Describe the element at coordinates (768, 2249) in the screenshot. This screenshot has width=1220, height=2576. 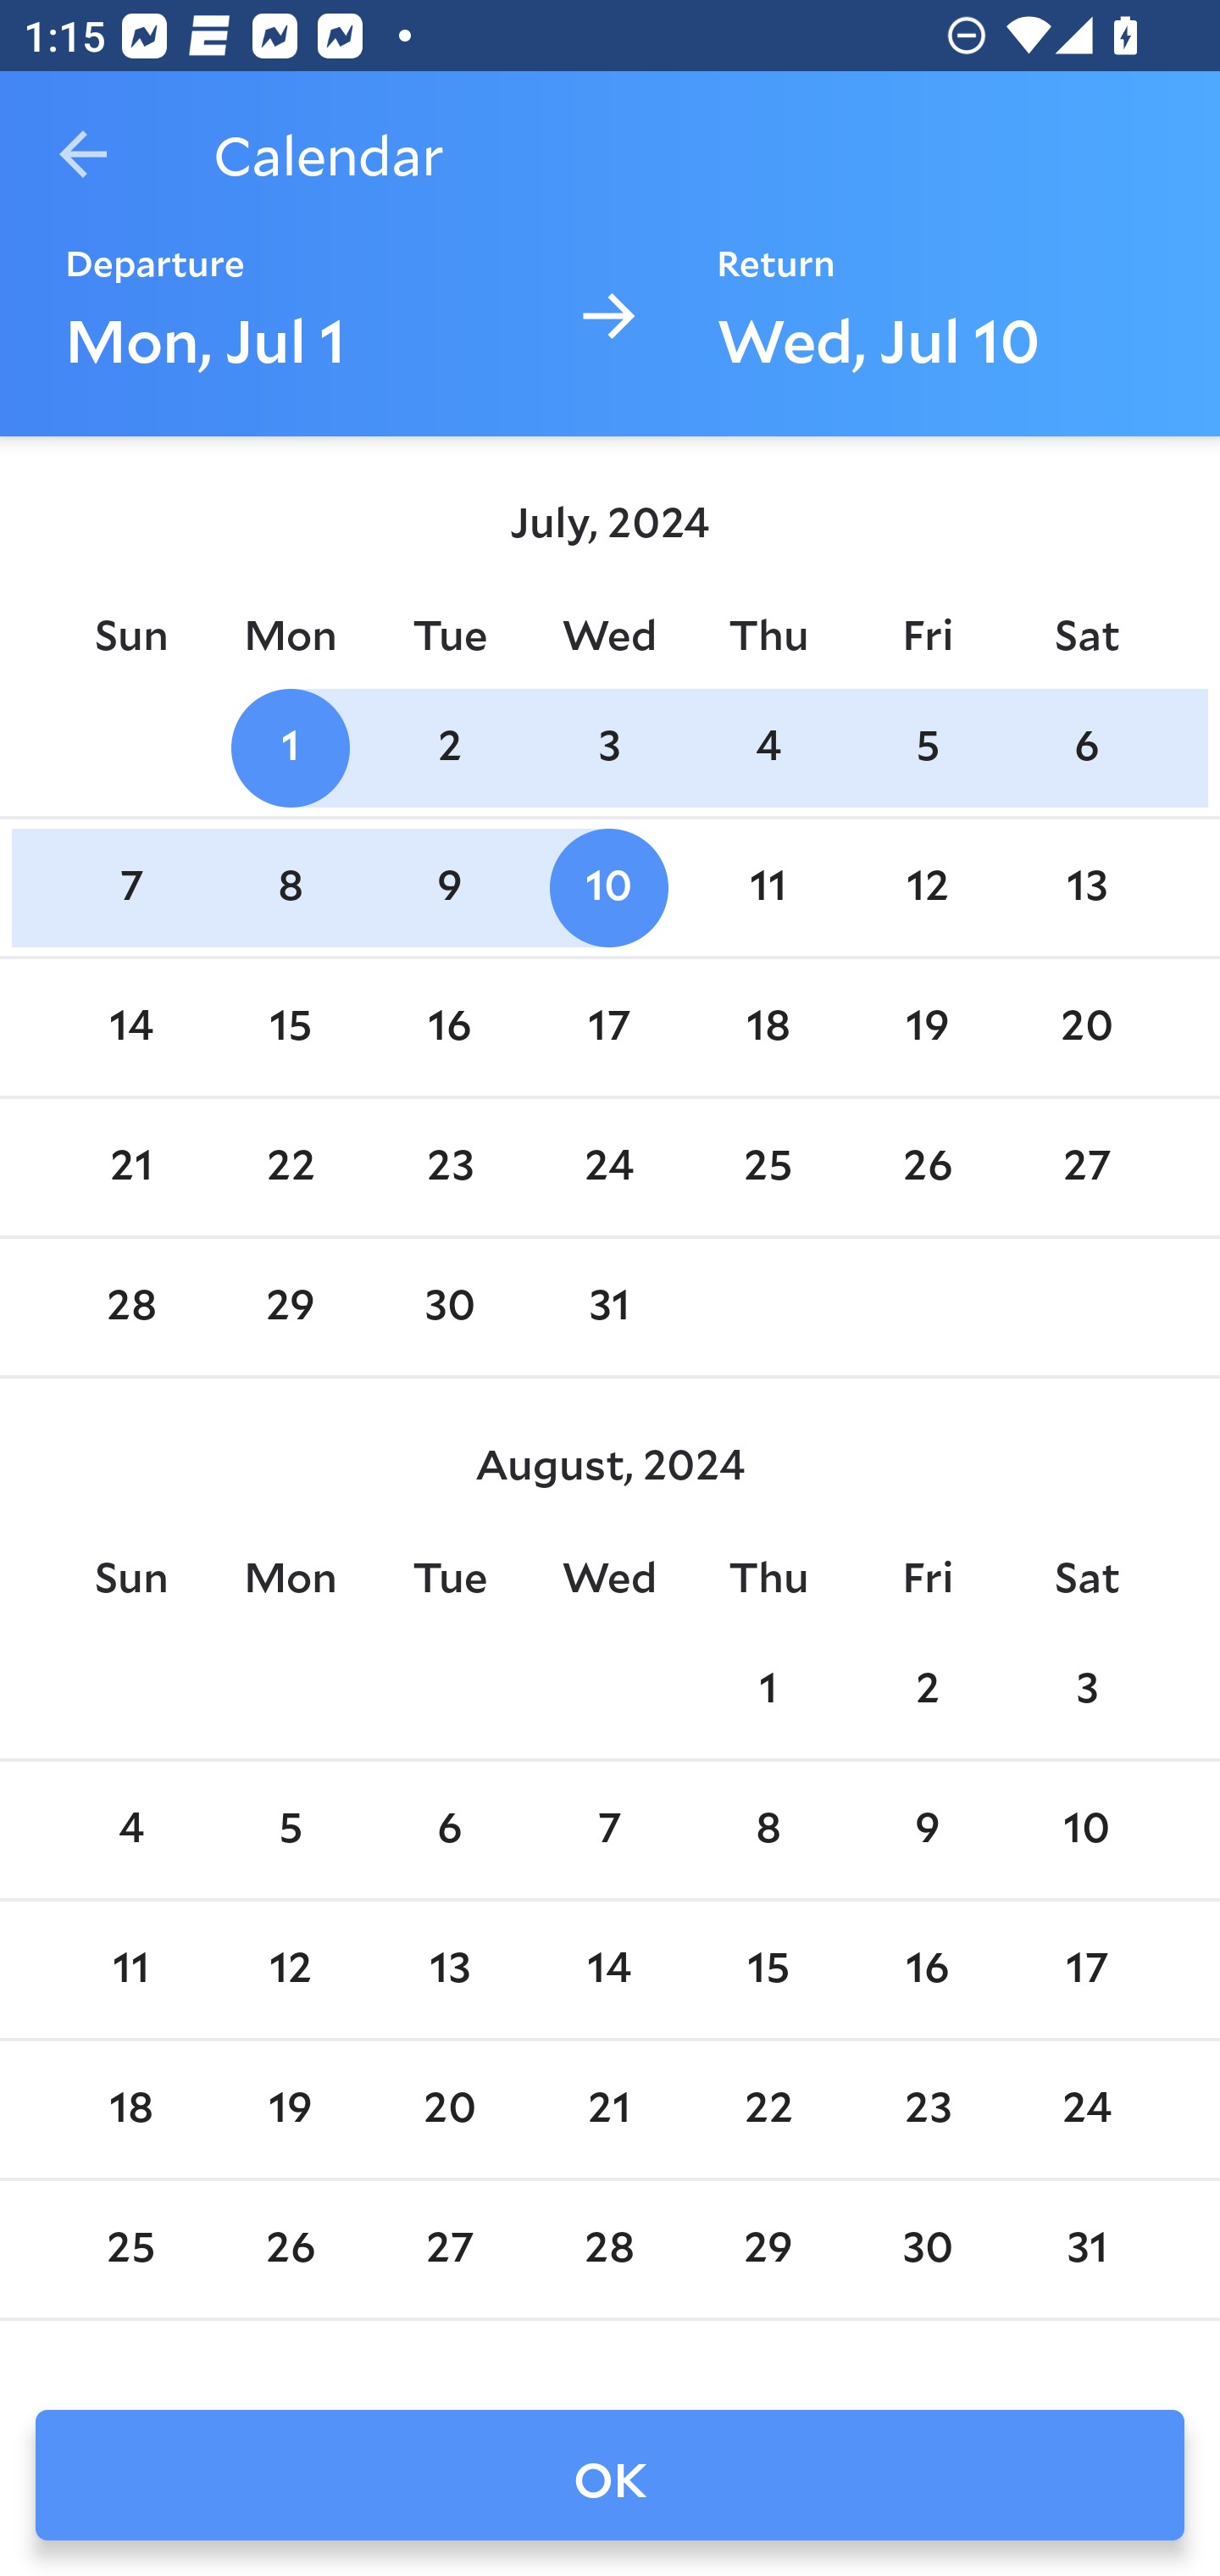
I see `29` at that location.